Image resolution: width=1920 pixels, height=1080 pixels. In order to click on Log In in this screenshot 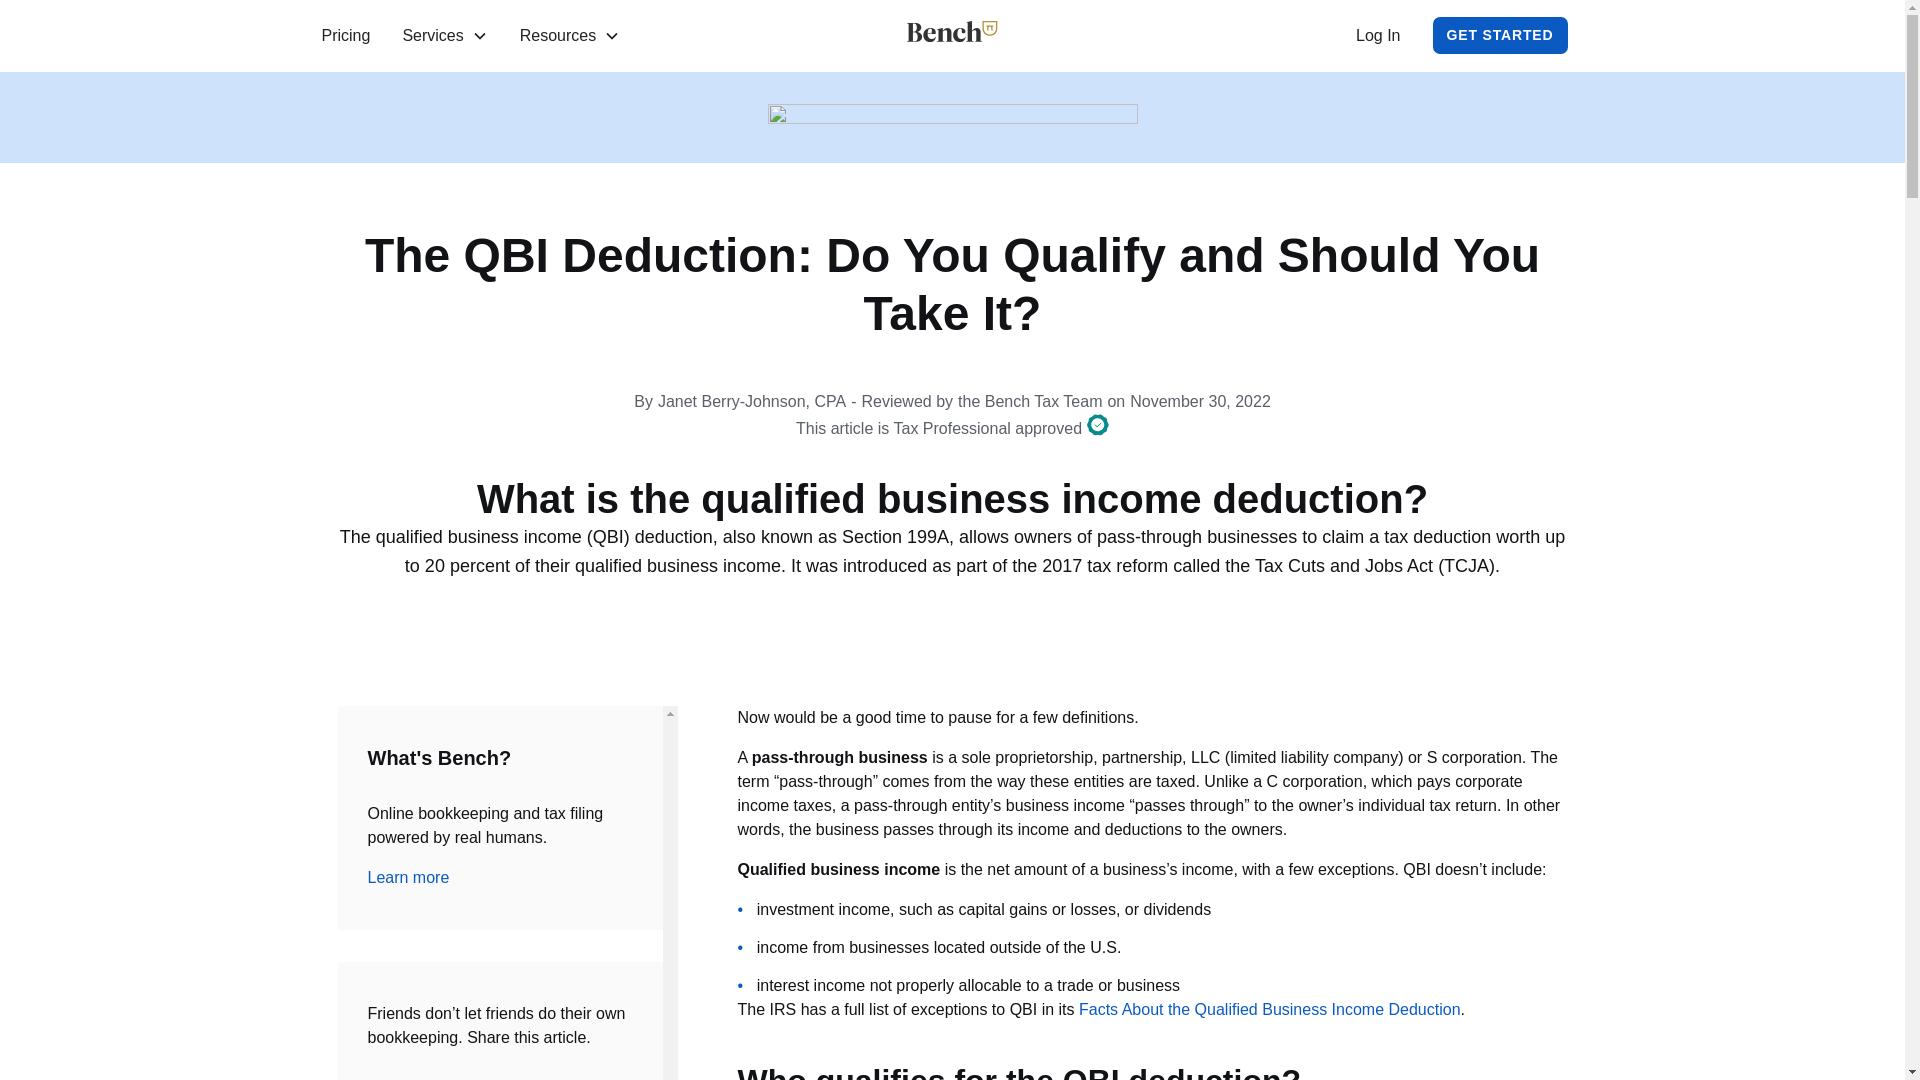, I will do `click(1377, 36)`.